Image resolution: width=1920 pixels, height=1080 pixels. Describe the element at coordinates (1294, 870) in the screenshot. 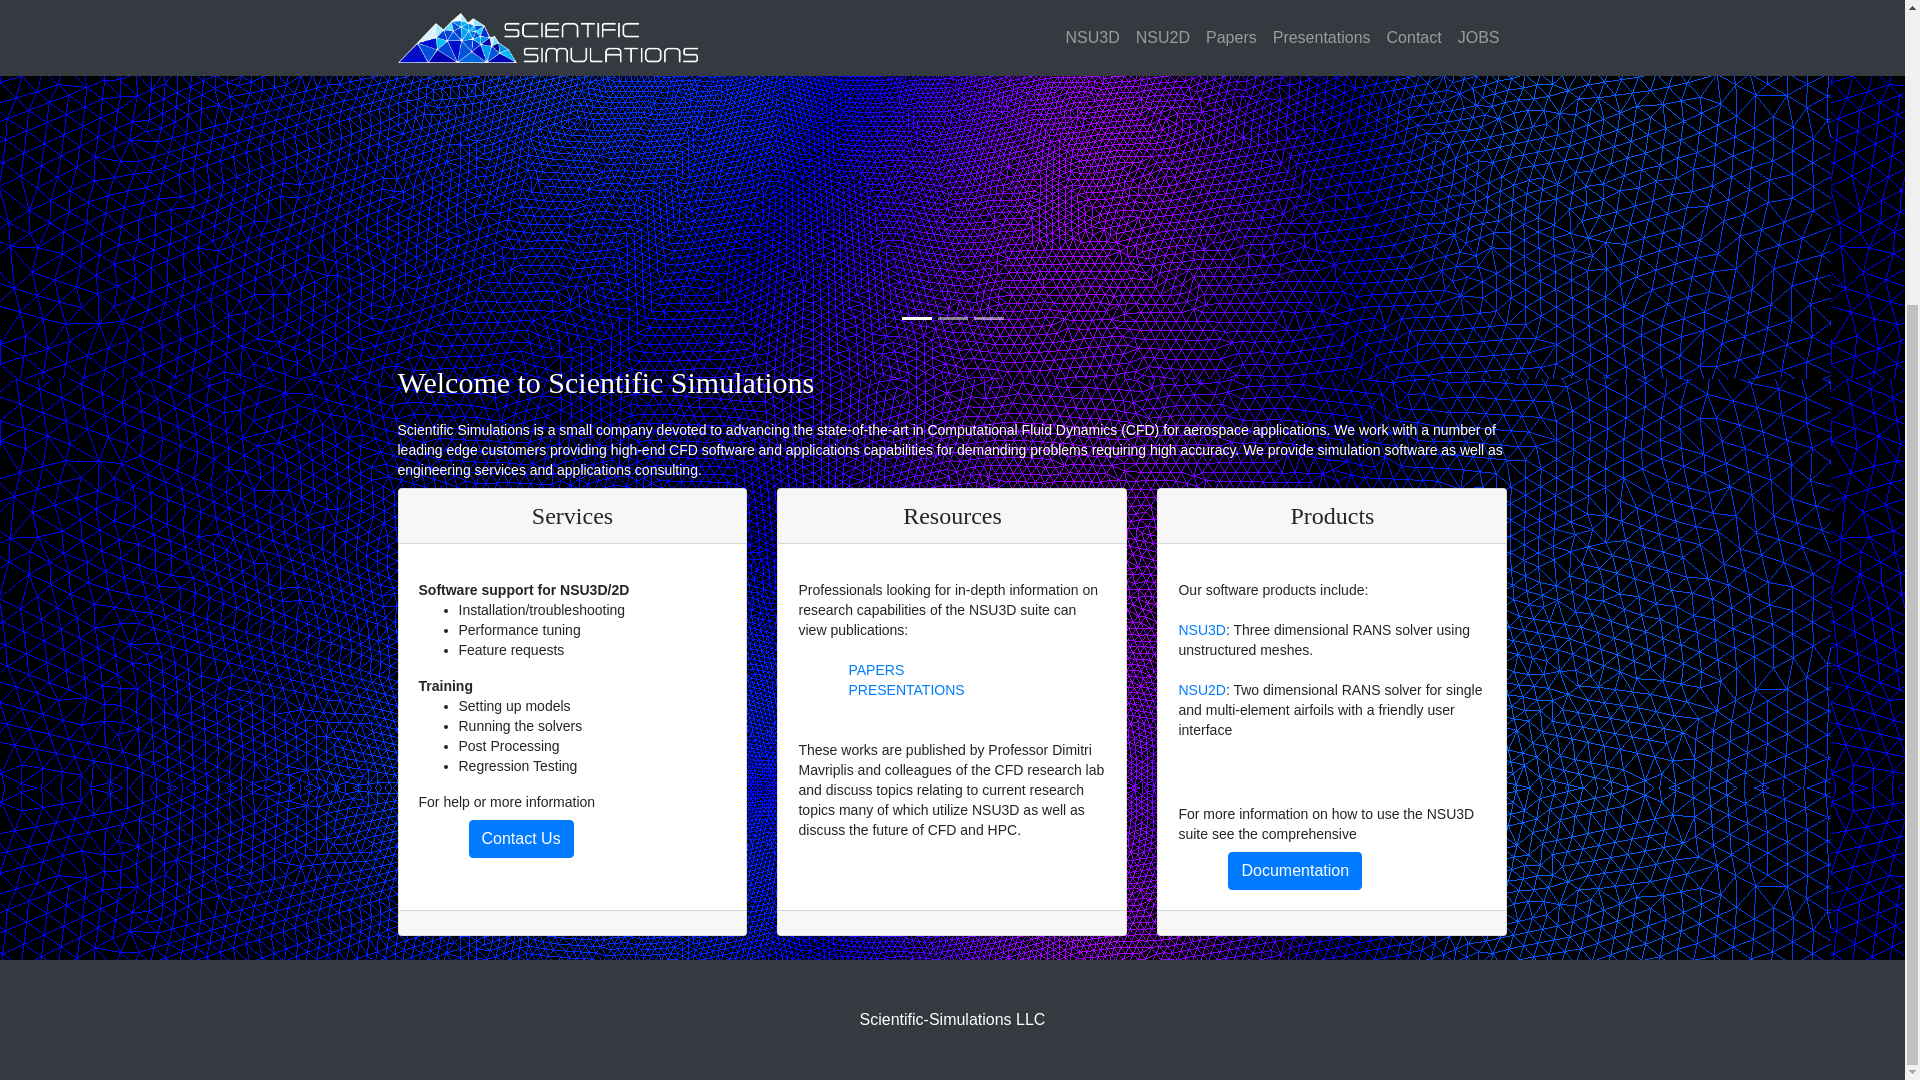

I see `Documentation` at that location.